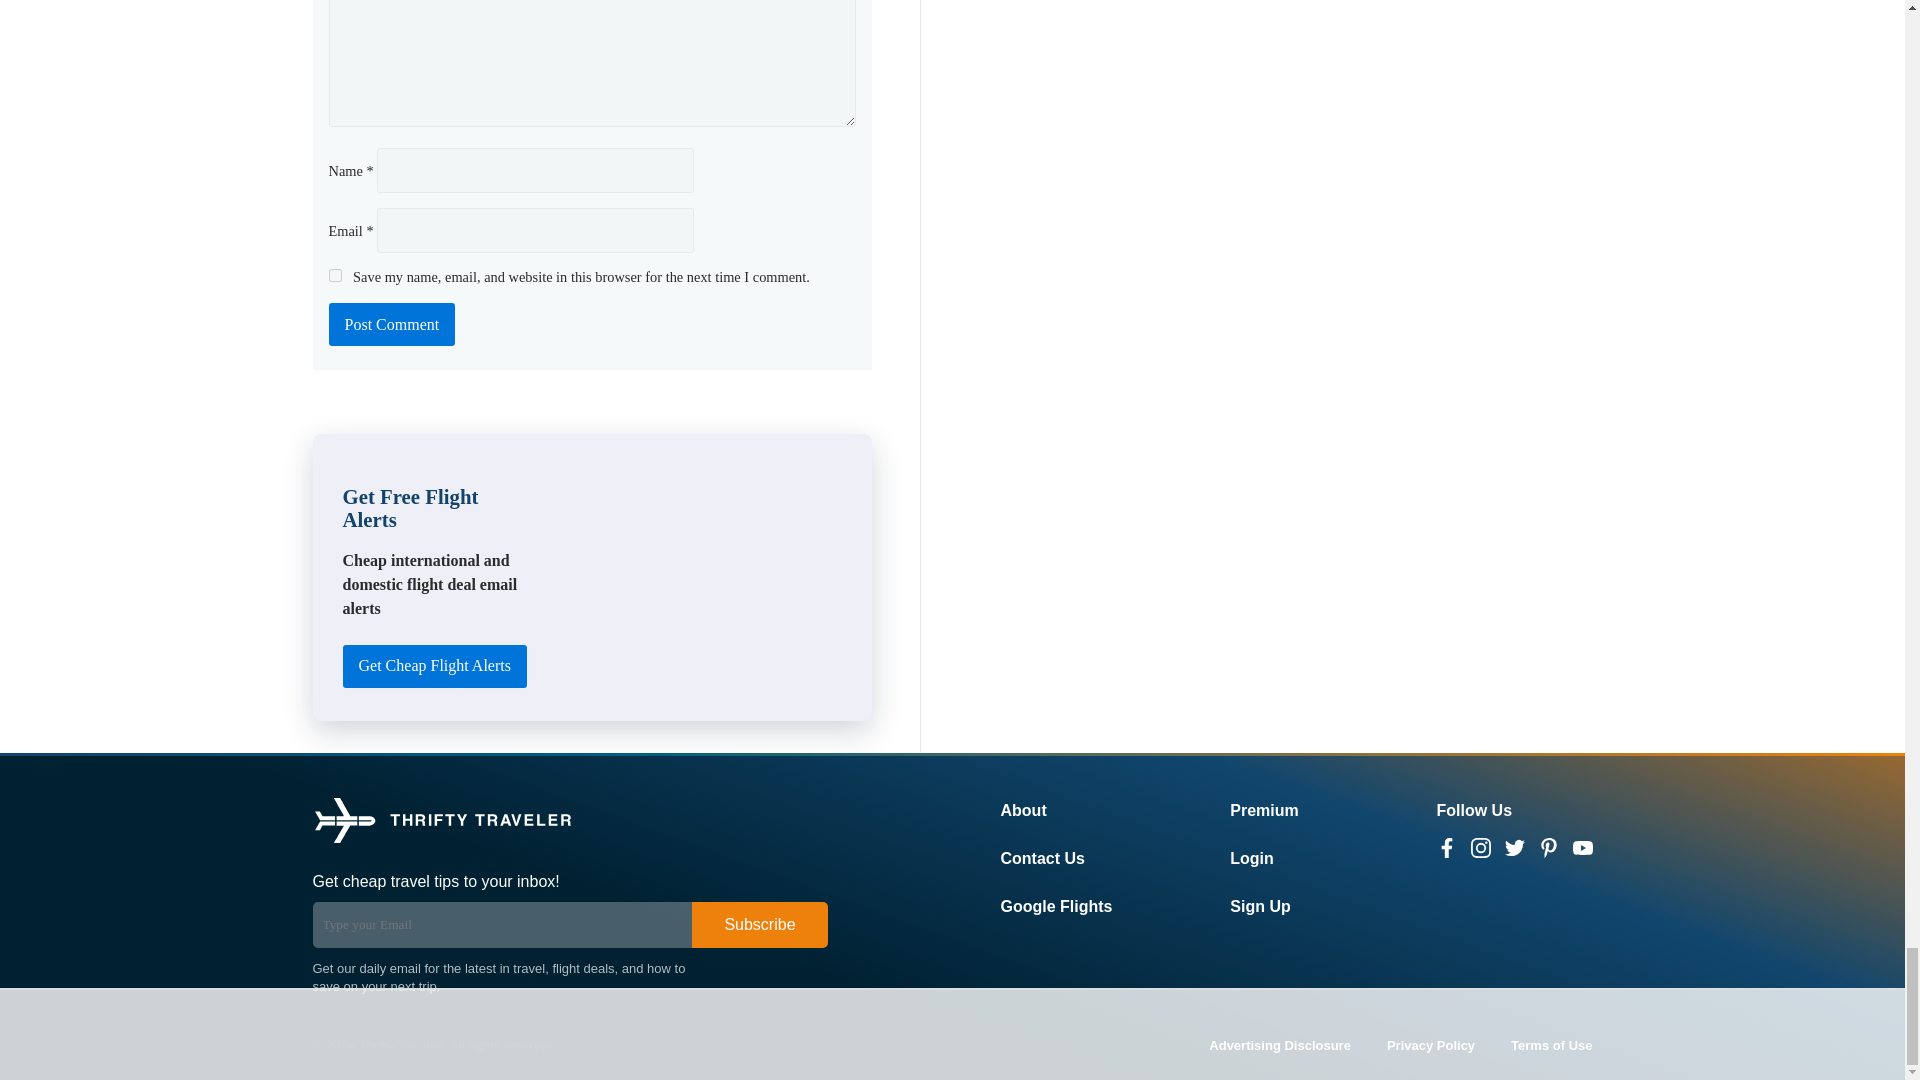 The height and width of the screenshot is (1080, 1920). Describe the element at coordinates (334, 274) in the screenshot. I see `yes` at that location.